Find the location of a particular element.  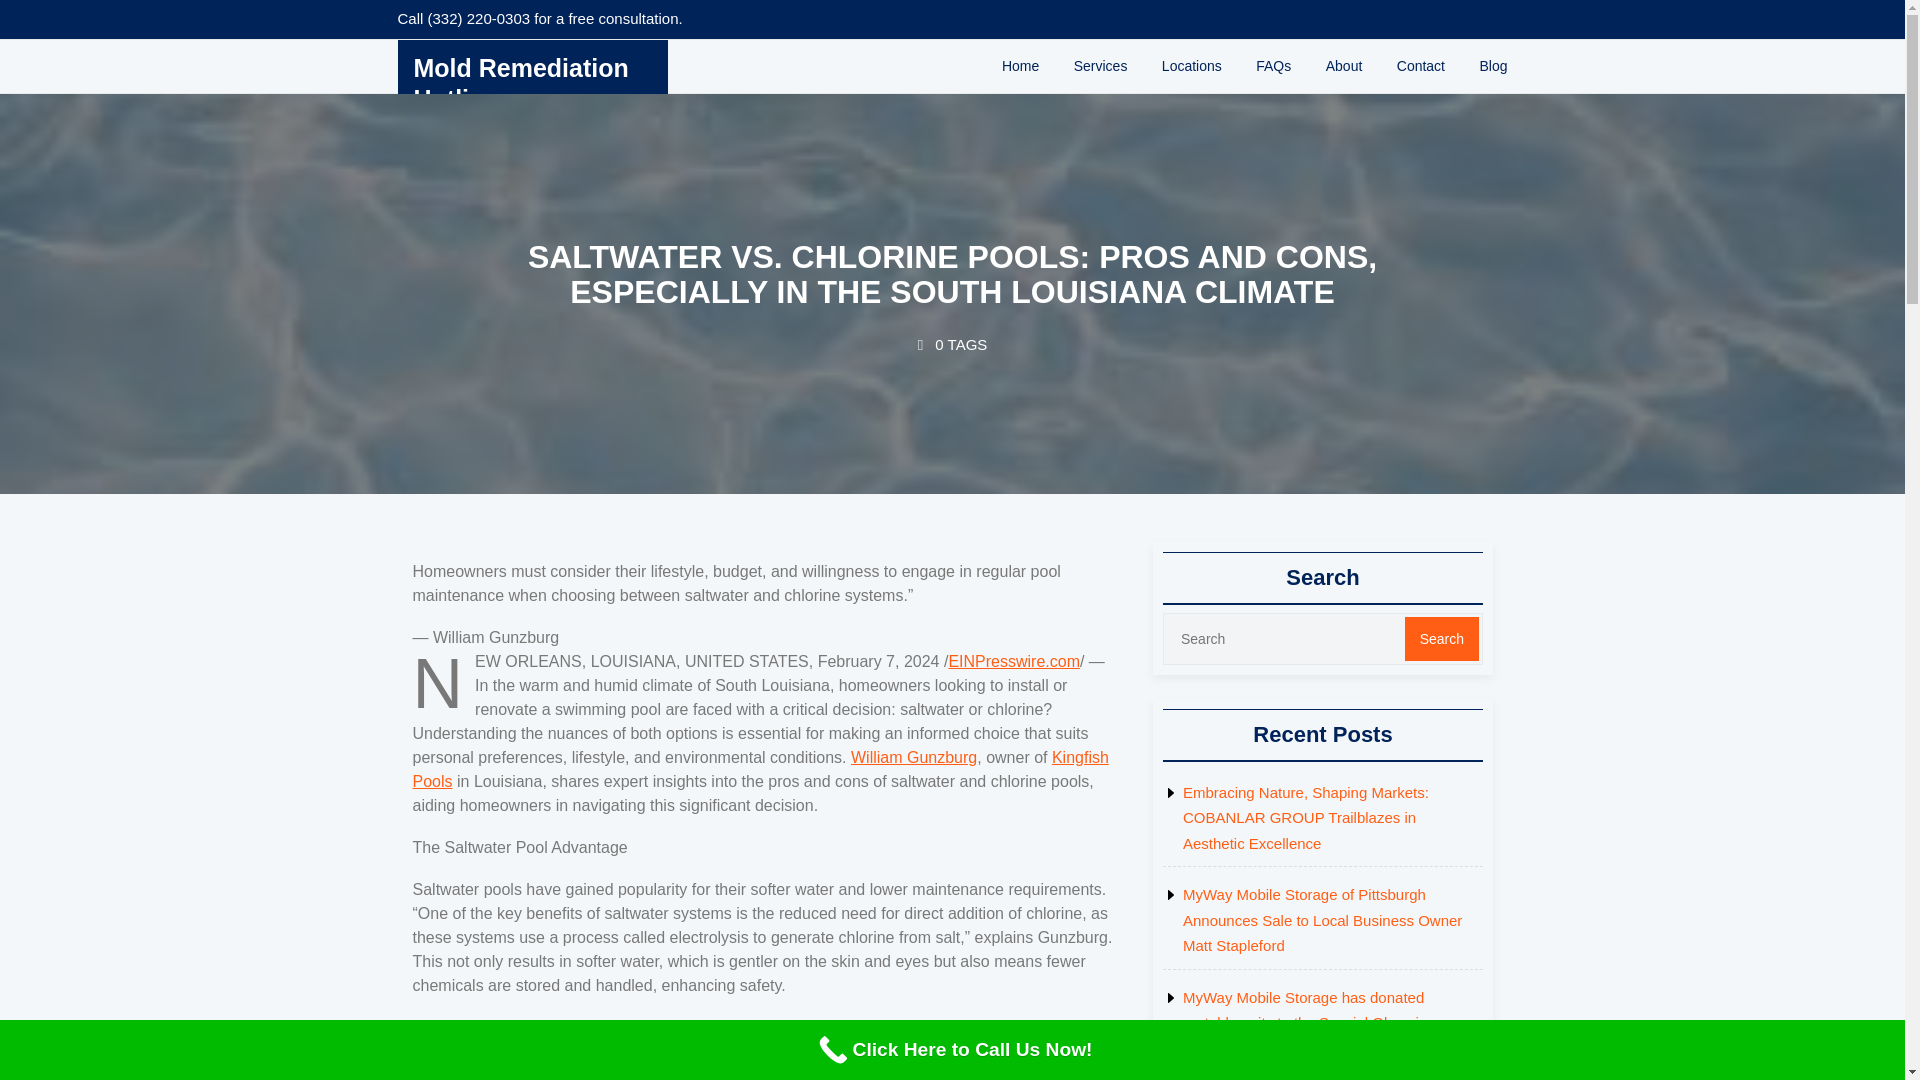

Search is located at coordinates (1438, 637).